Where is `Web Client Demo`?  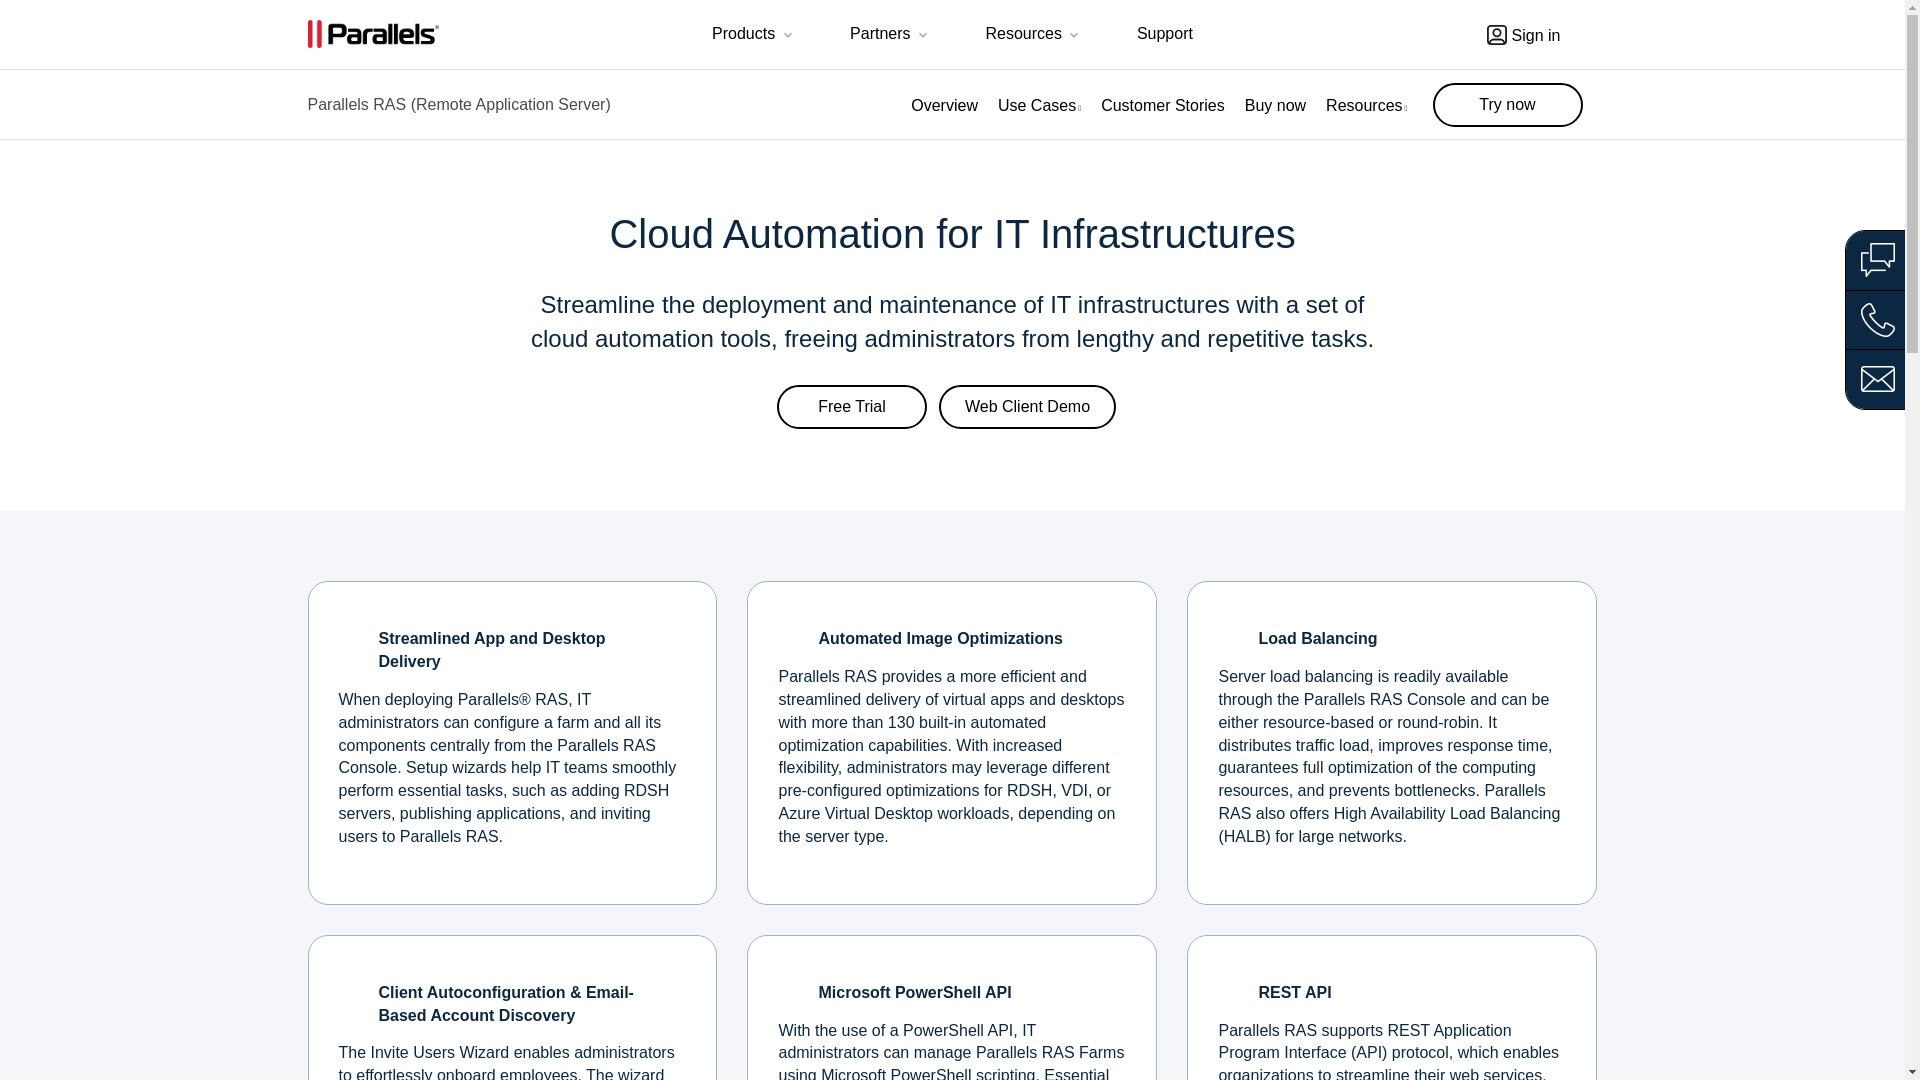 Web Client Demo is located at coordinates (1026, 406).